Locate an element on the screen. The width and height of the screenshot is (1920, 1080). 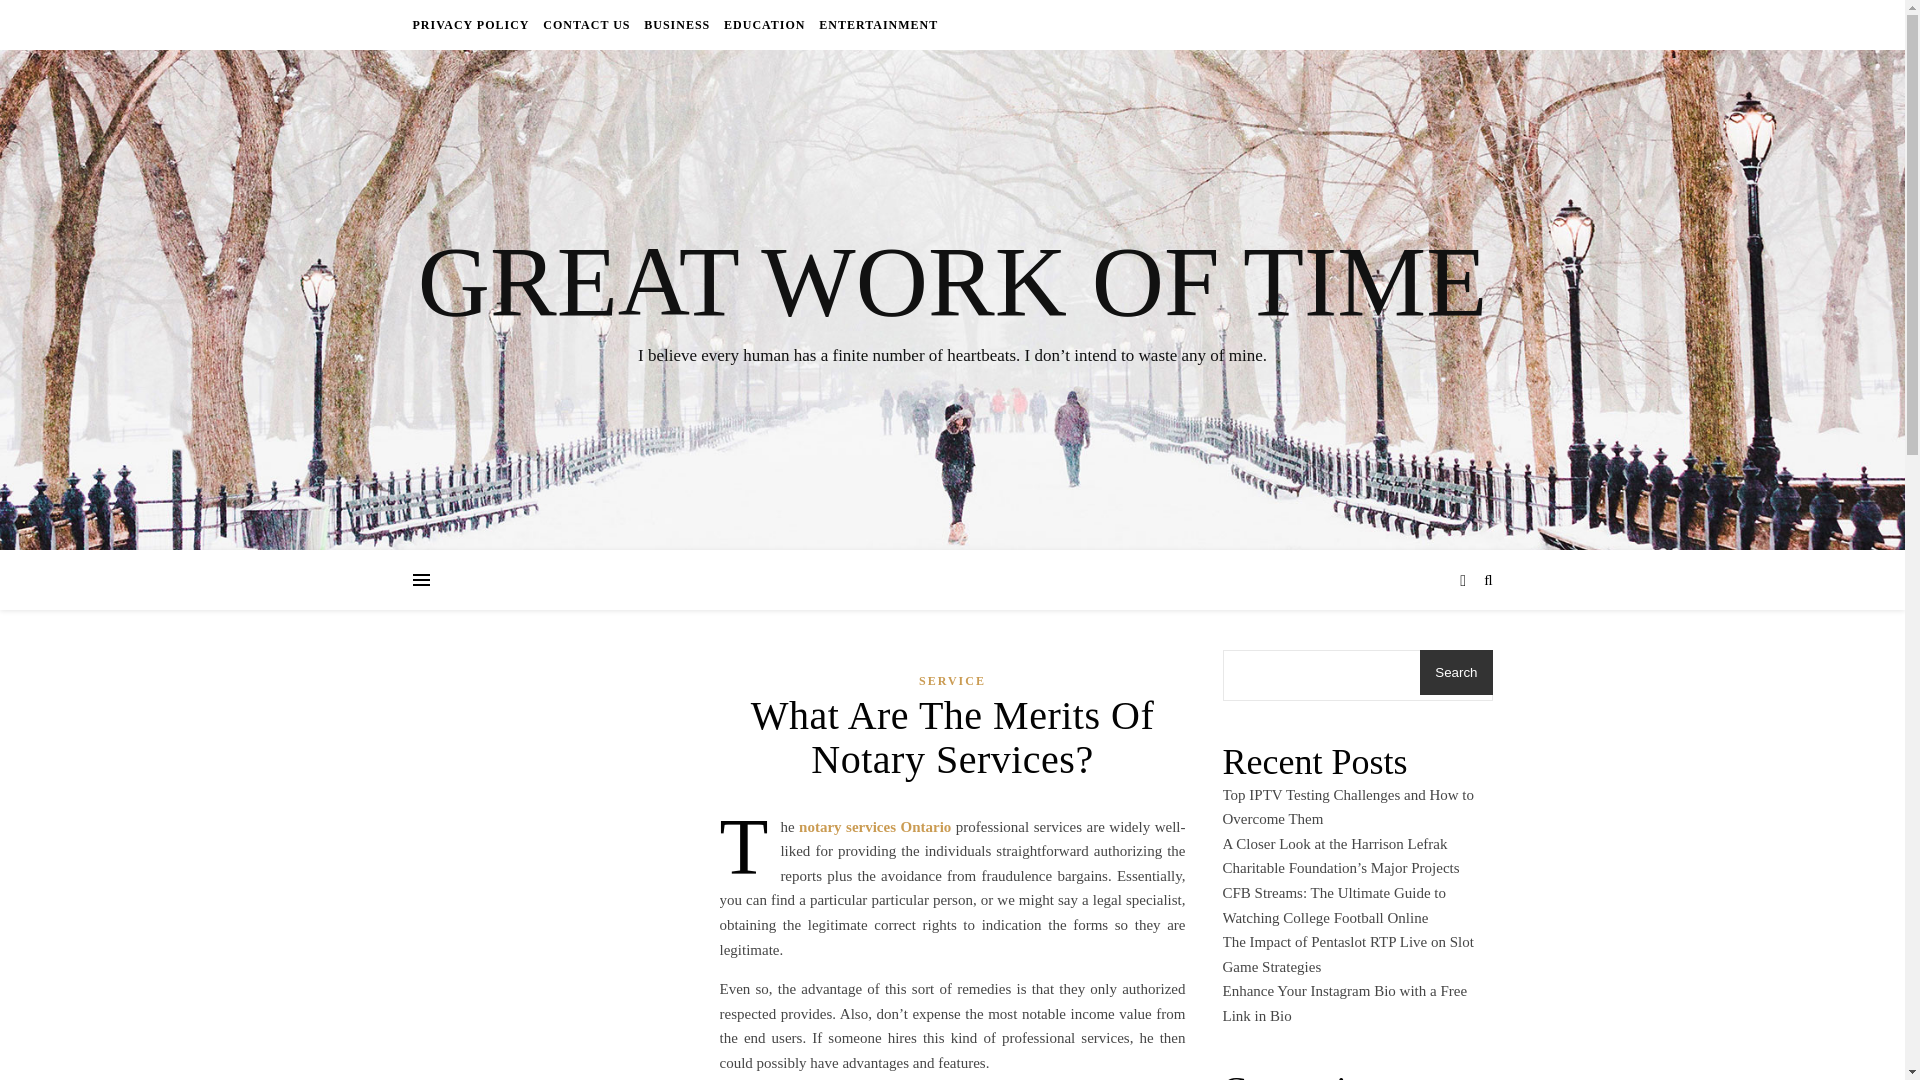
Top IPTV Testing Challenges and How to Overcome Them is located at coordinates (1348, 808).